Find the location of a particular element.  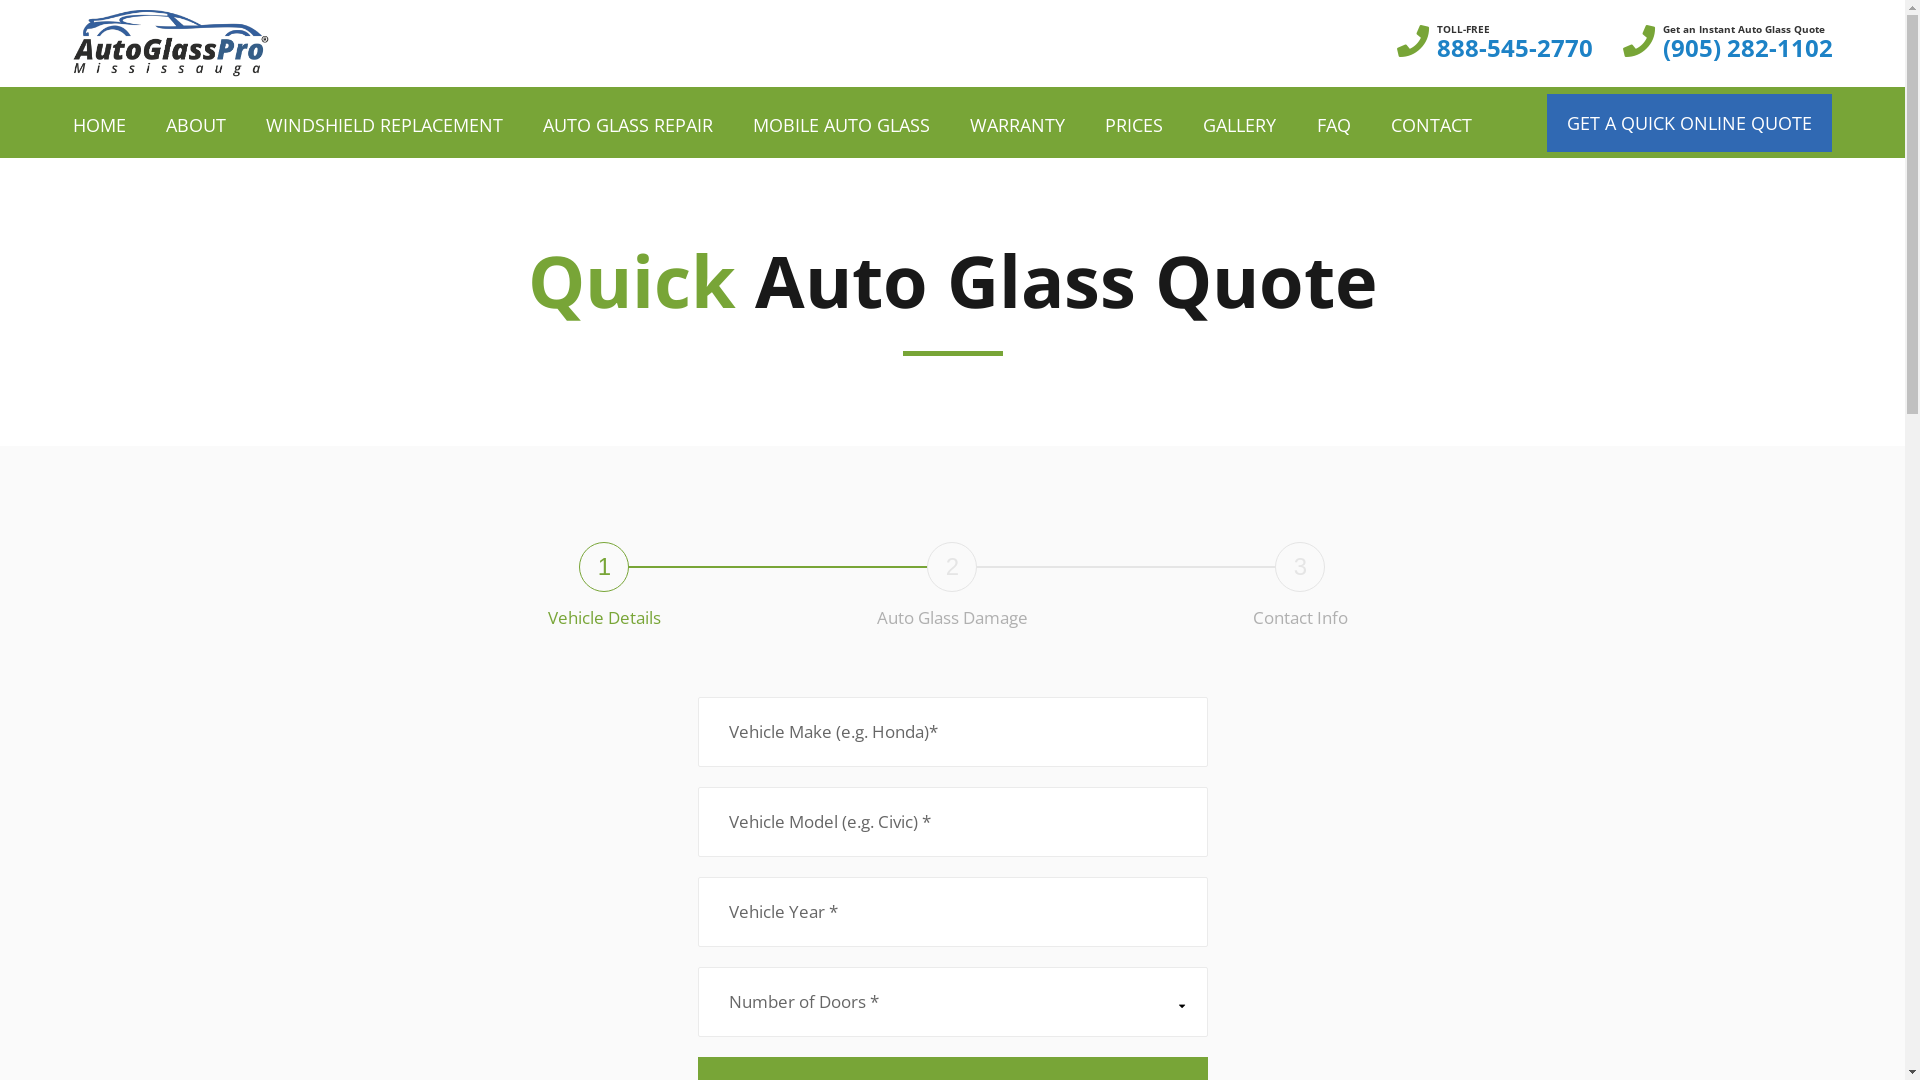

GET A QUICK ONLINE QUOTE is located at coordinates (1690, 123).